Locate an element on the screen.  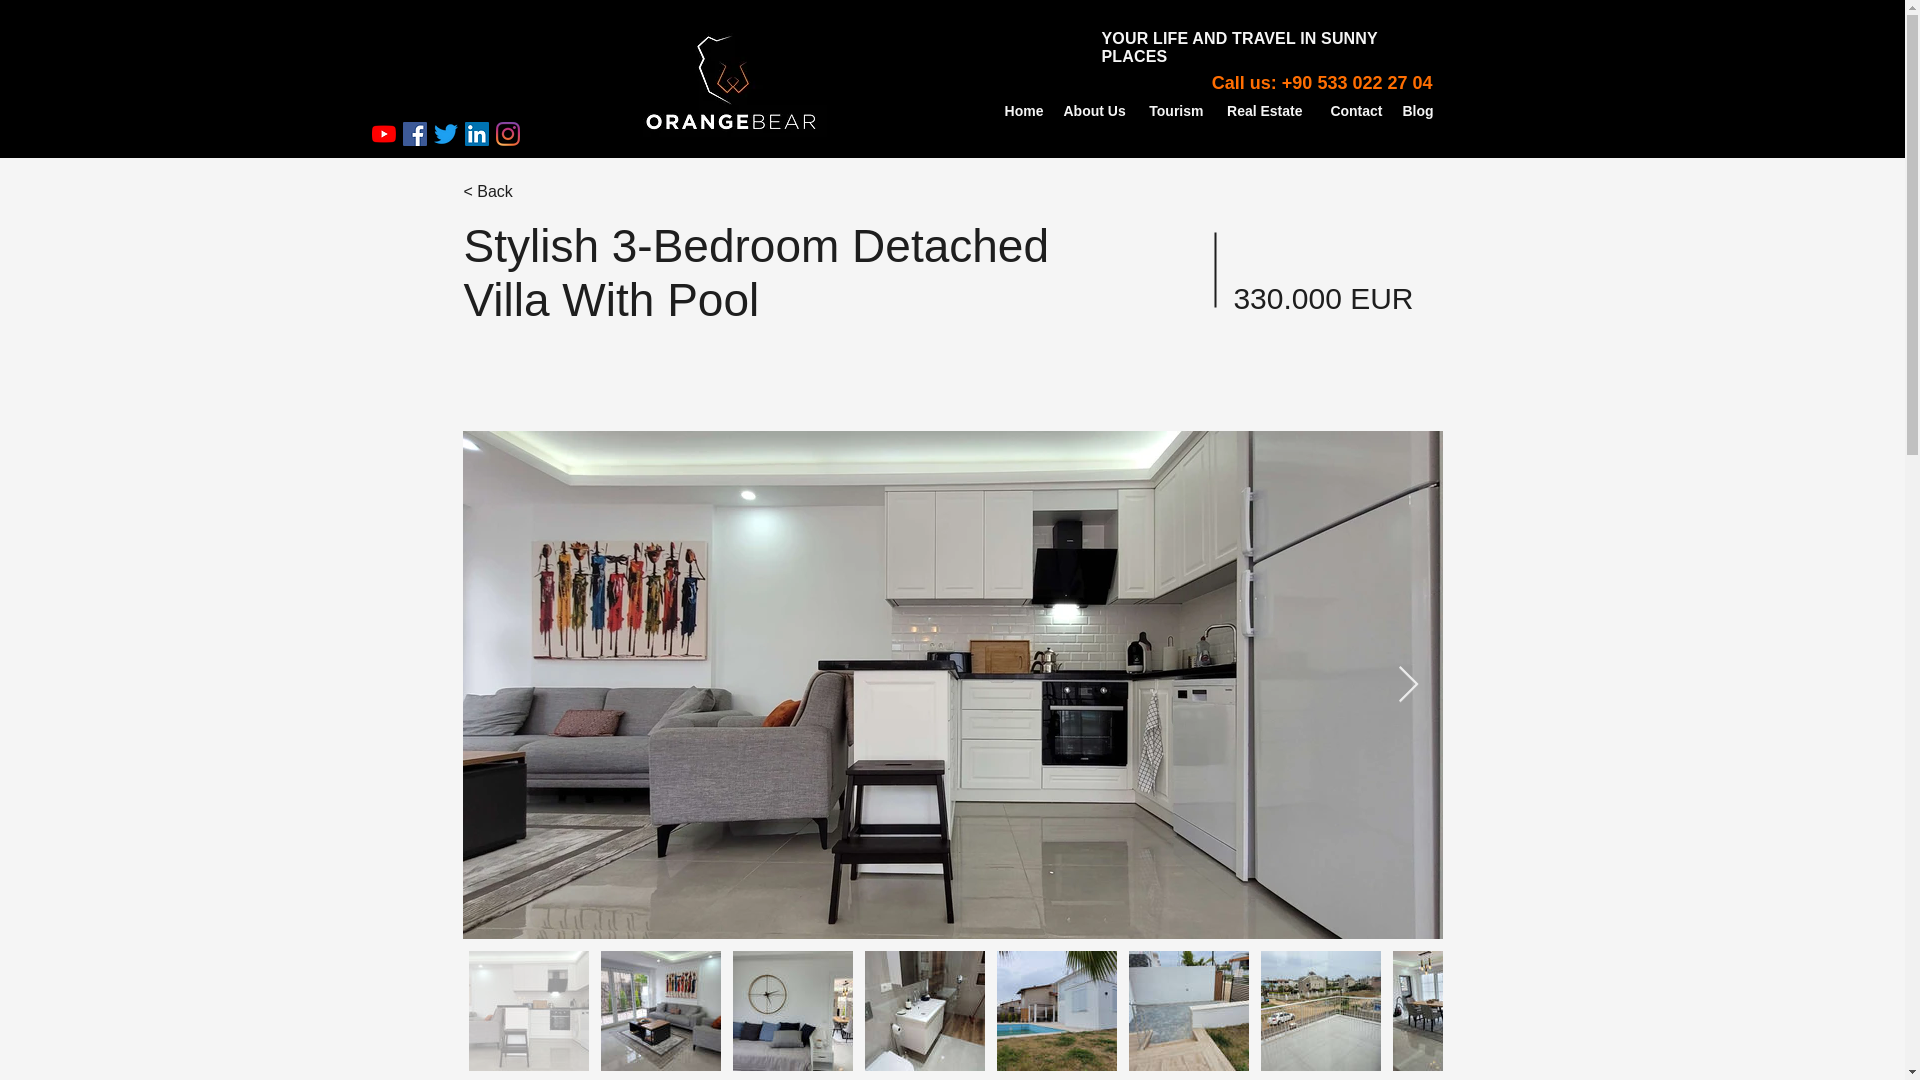
Home is located at coordinates (1023, 112).